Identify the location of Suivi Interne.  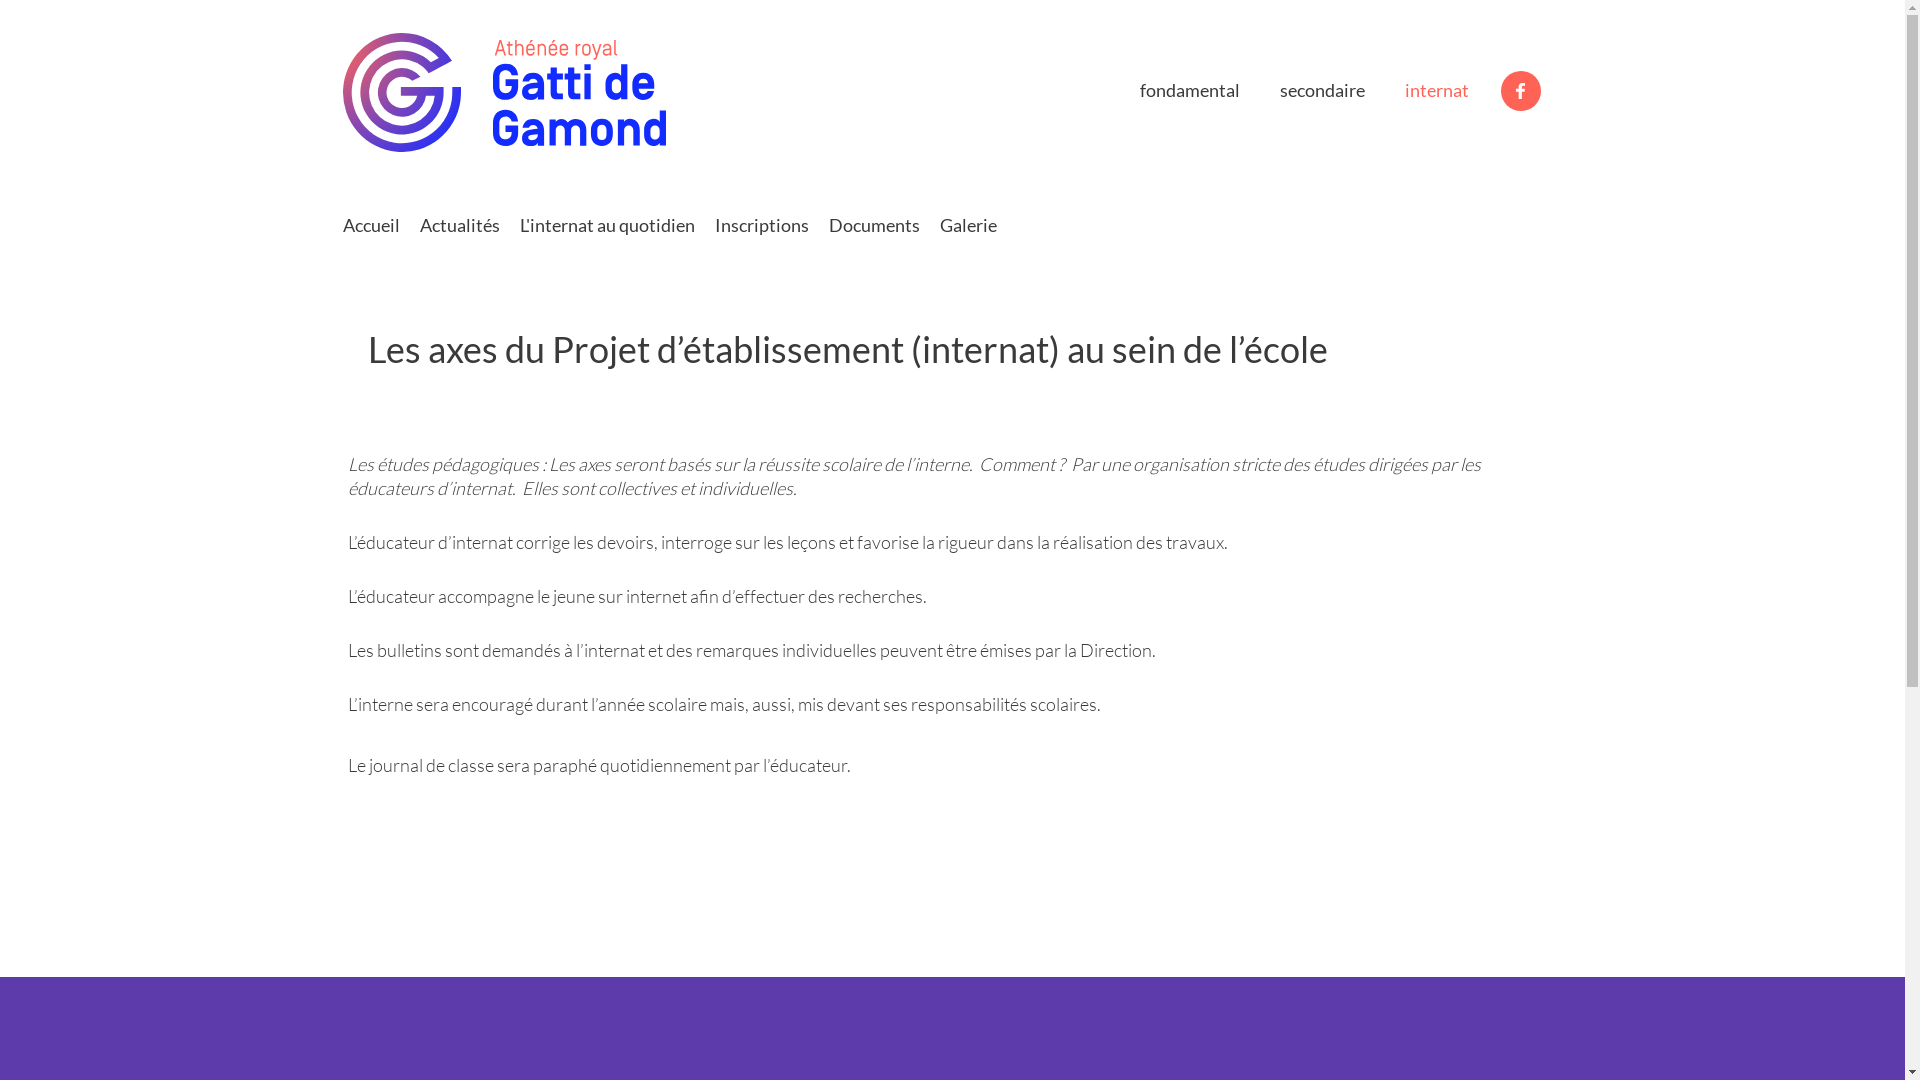
(426, 28).